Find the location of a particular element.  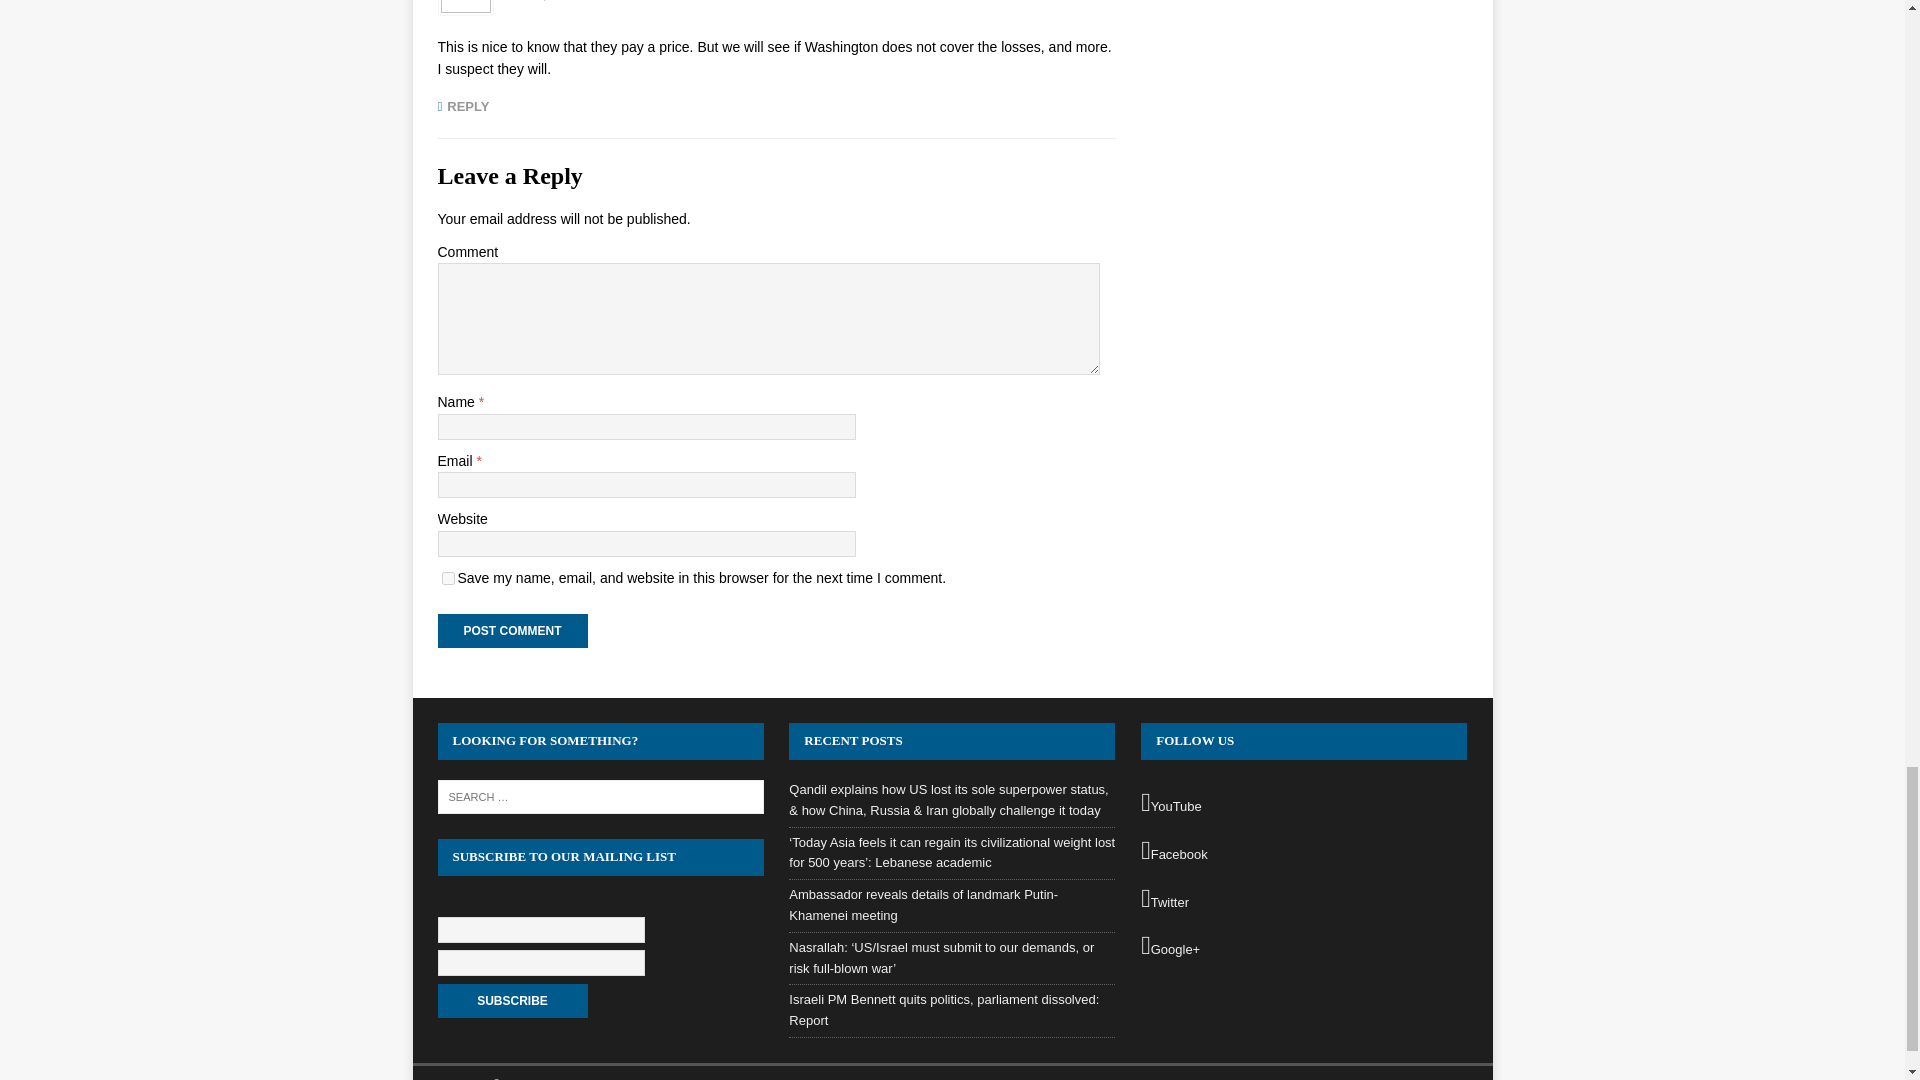

Post Comment is located at coordinates (512, 631).